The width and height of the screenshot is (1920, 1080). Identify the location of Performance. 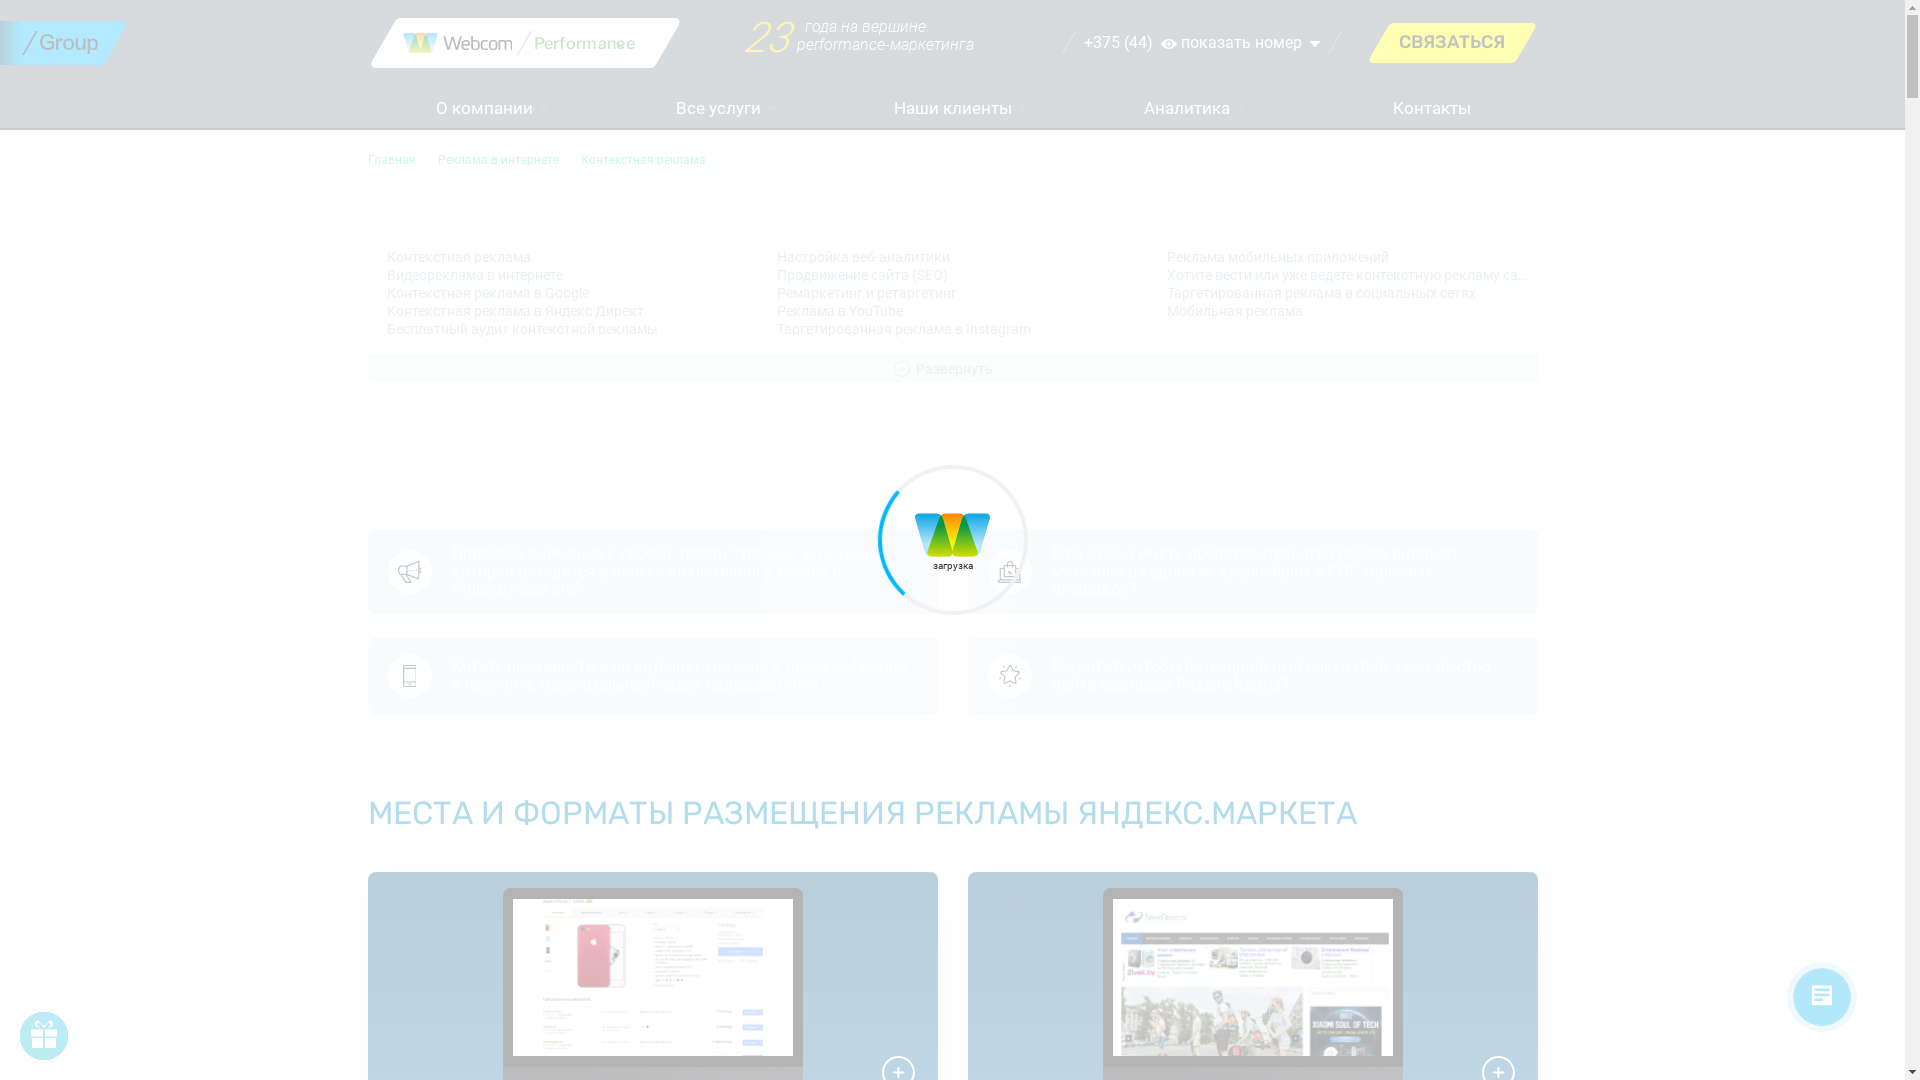
(585, 44).